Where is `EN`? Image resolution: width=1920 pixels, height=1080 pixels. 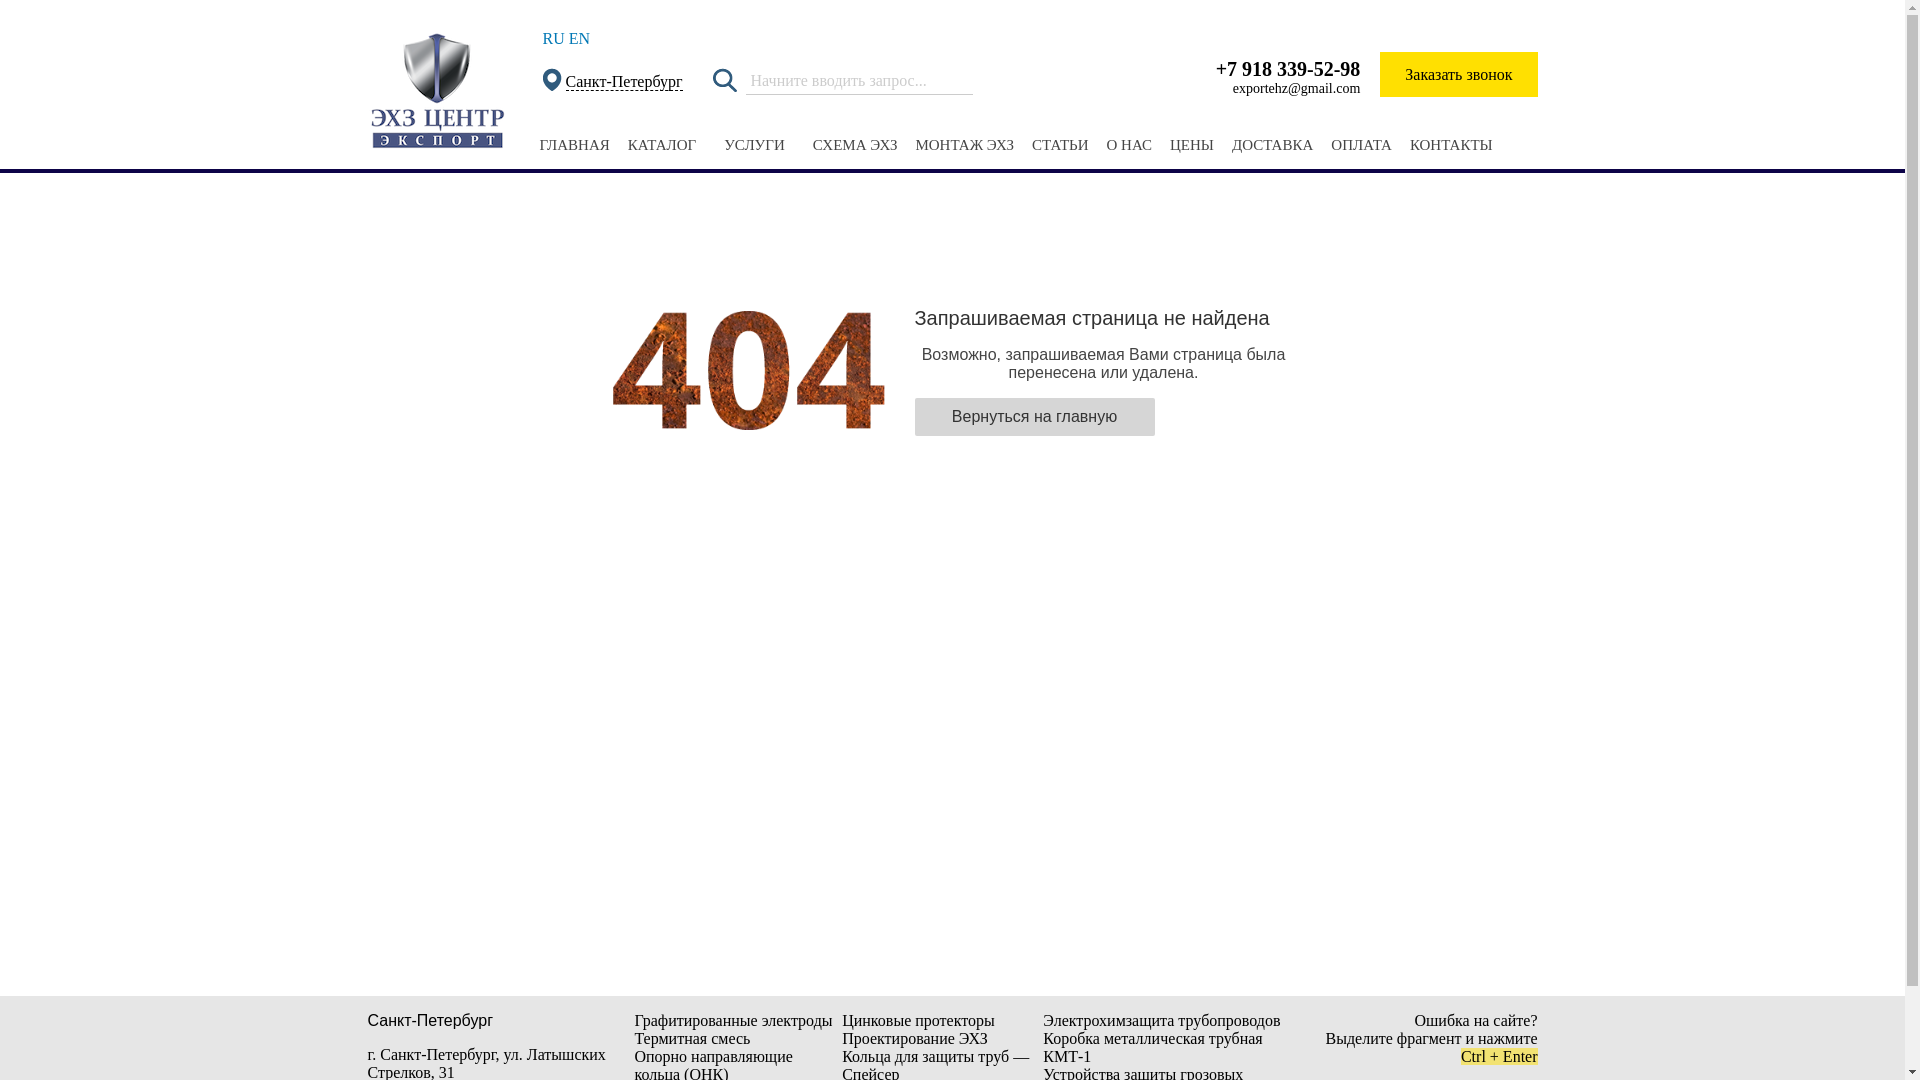 EN is located at coordinates (580, 38).